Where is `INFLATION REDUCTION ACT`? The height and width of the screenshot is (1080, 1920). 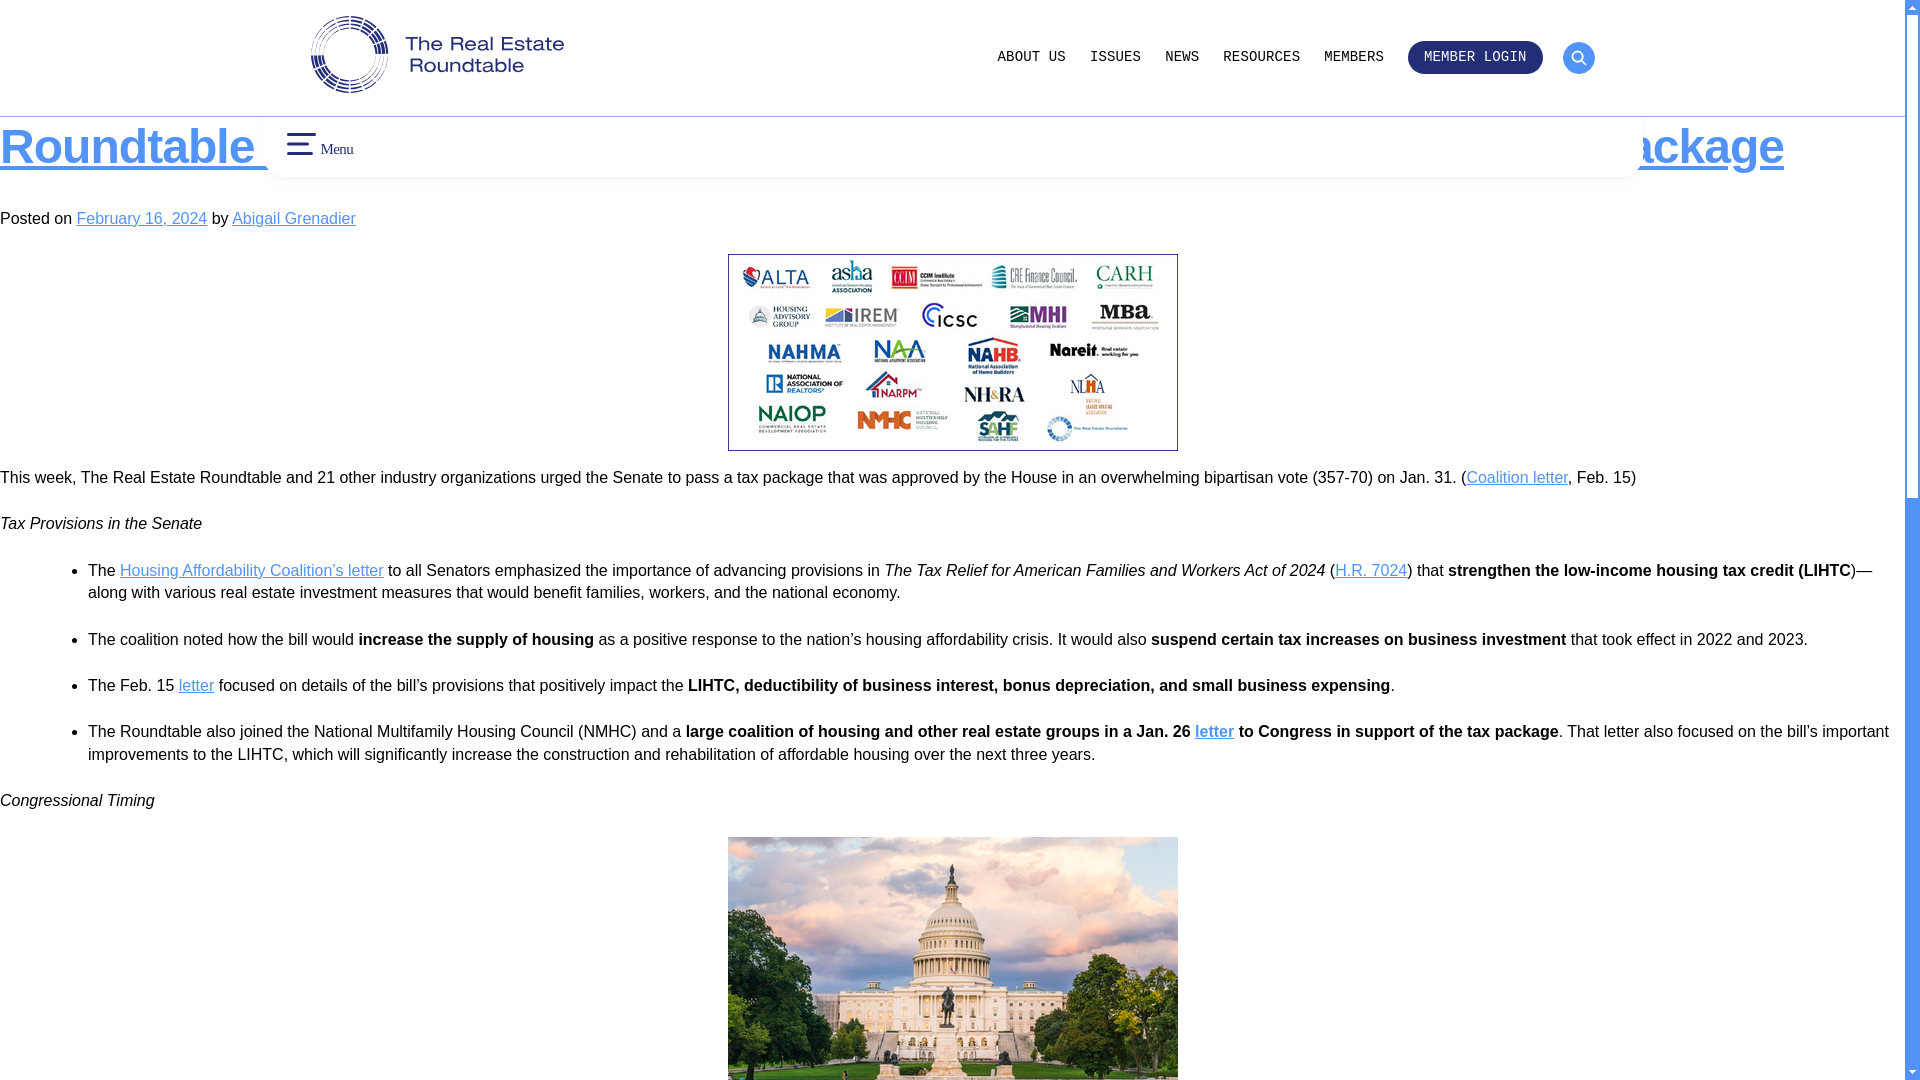 INFLATION REDUCTION ACT is located at coordinates (707, 18).